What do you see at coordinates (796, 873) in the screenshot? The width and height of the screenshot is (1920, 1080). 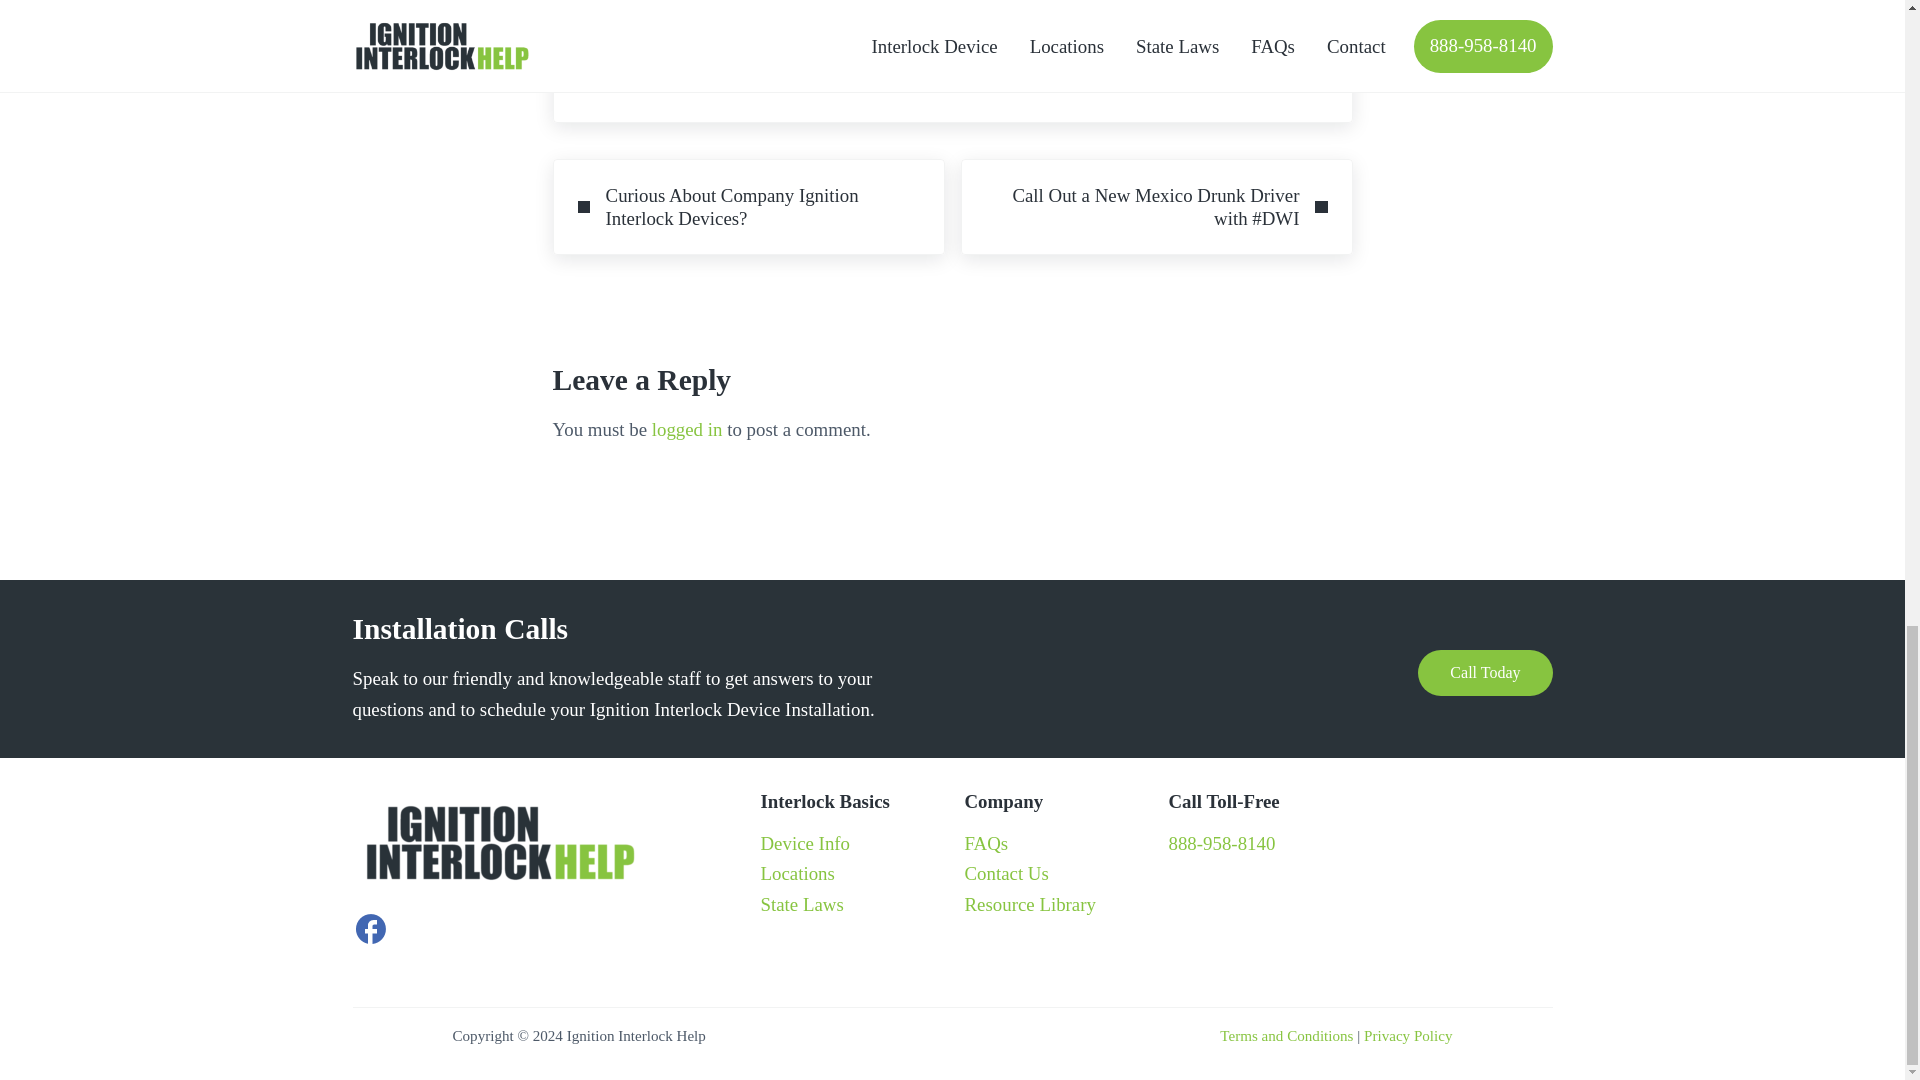 I see `Locations` at bounding box center [796, 873].